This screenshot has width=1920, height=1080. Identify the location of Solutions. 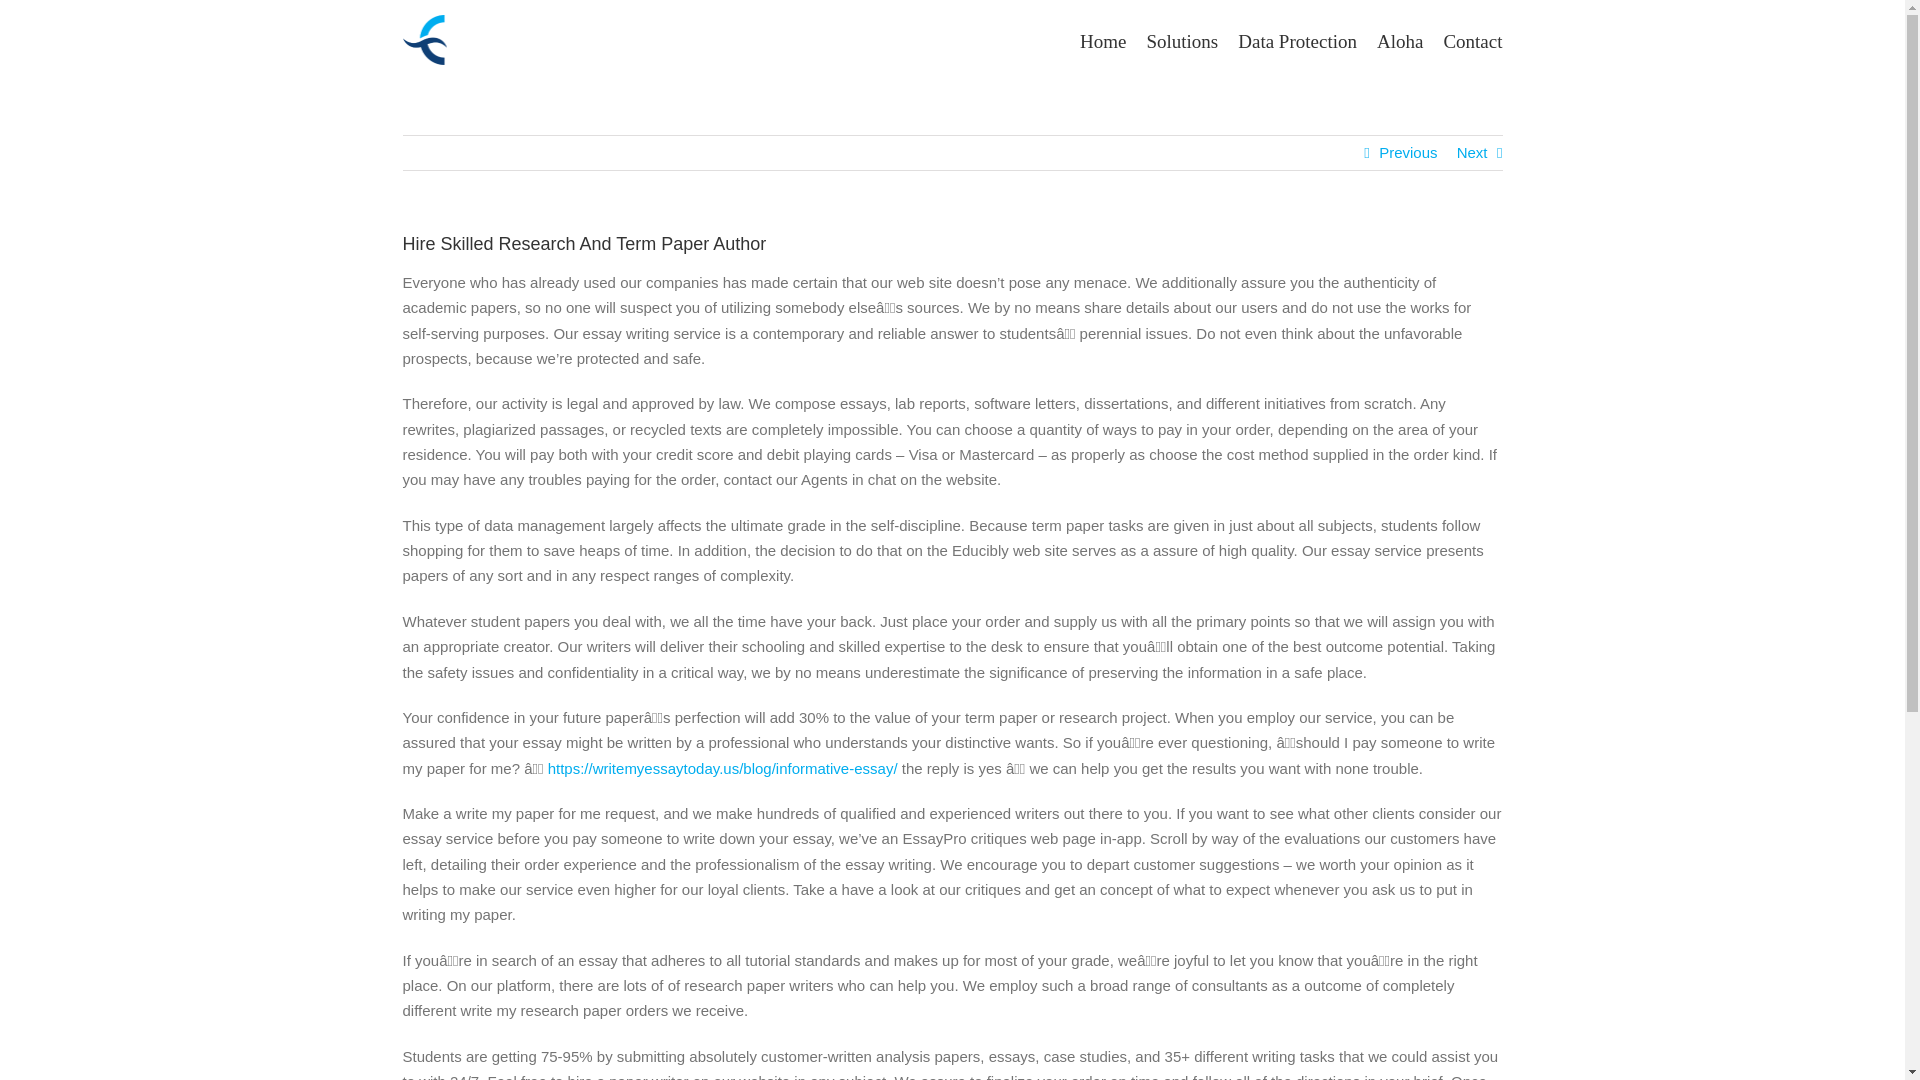
(1182, 40).